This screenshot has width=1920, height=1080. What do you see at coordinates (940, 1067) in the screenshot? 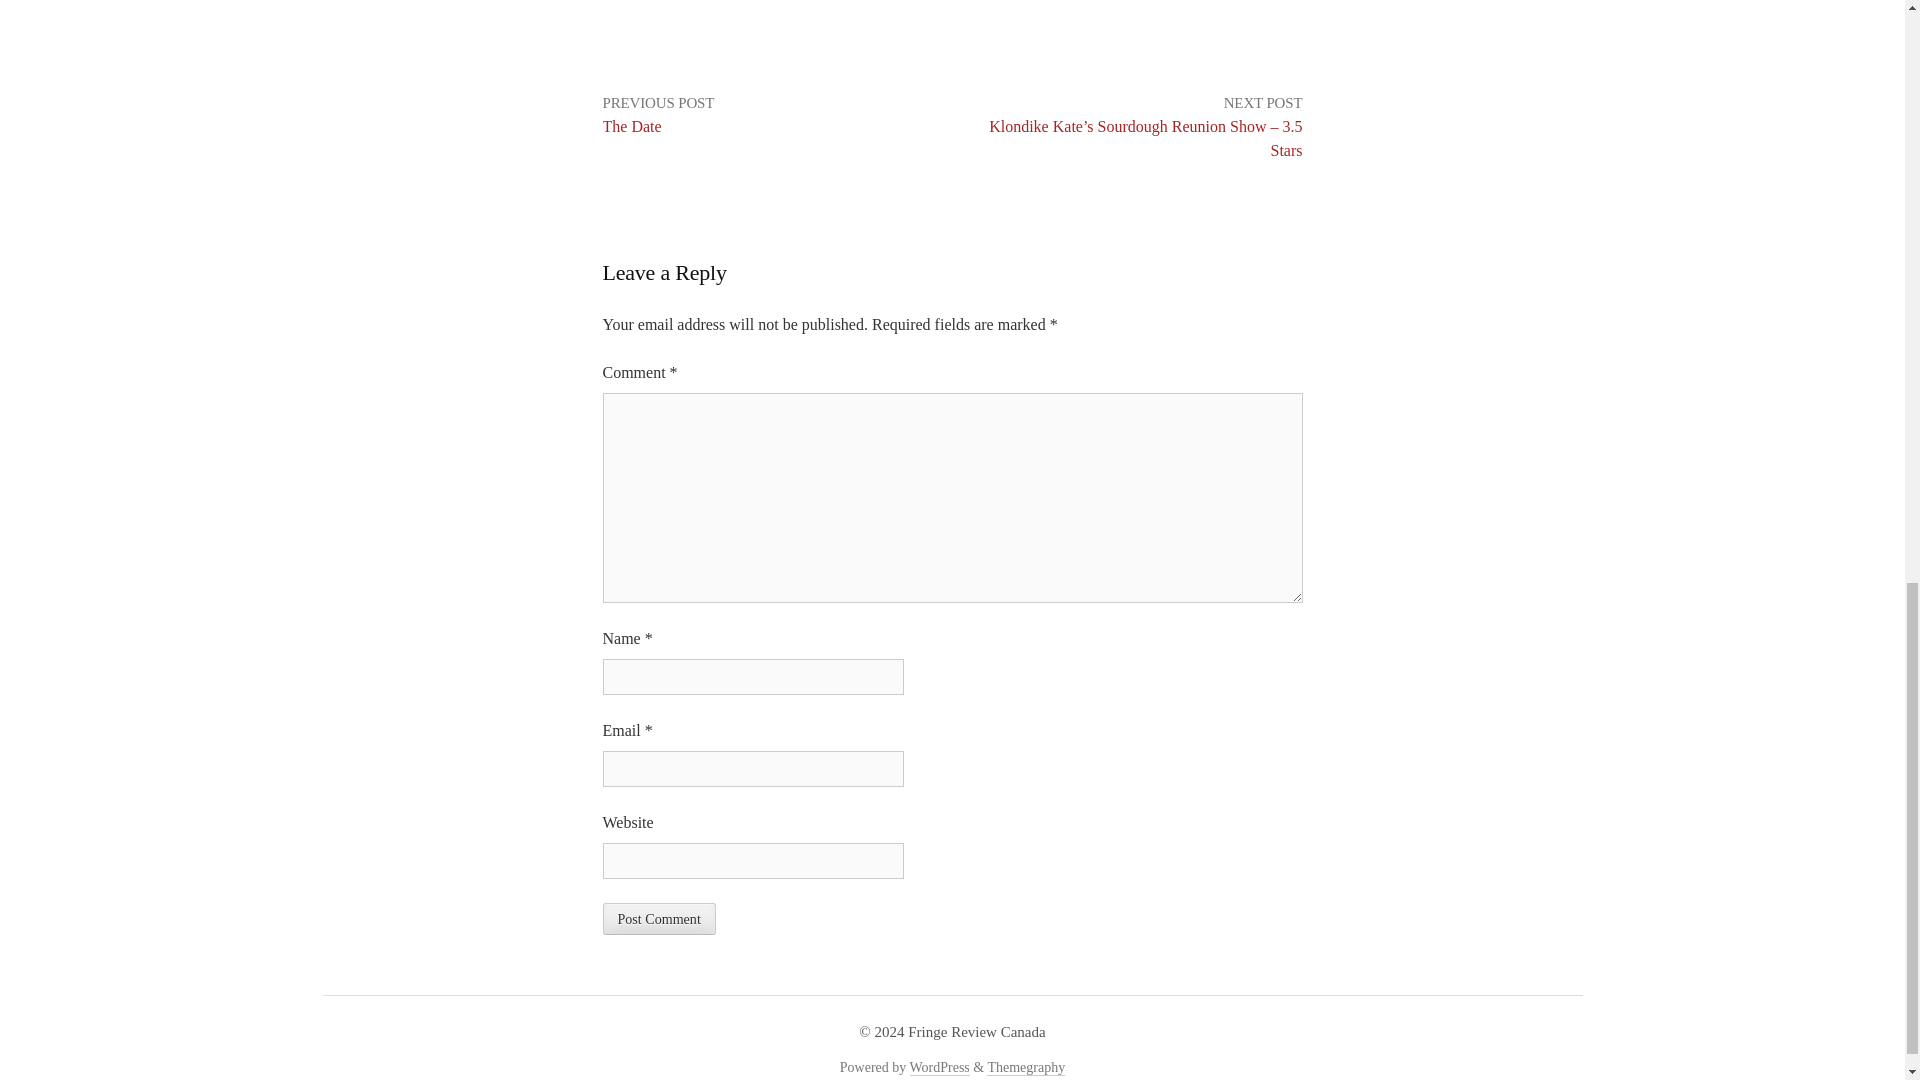
I see `WordPress` at bounding box center [940, 1067].